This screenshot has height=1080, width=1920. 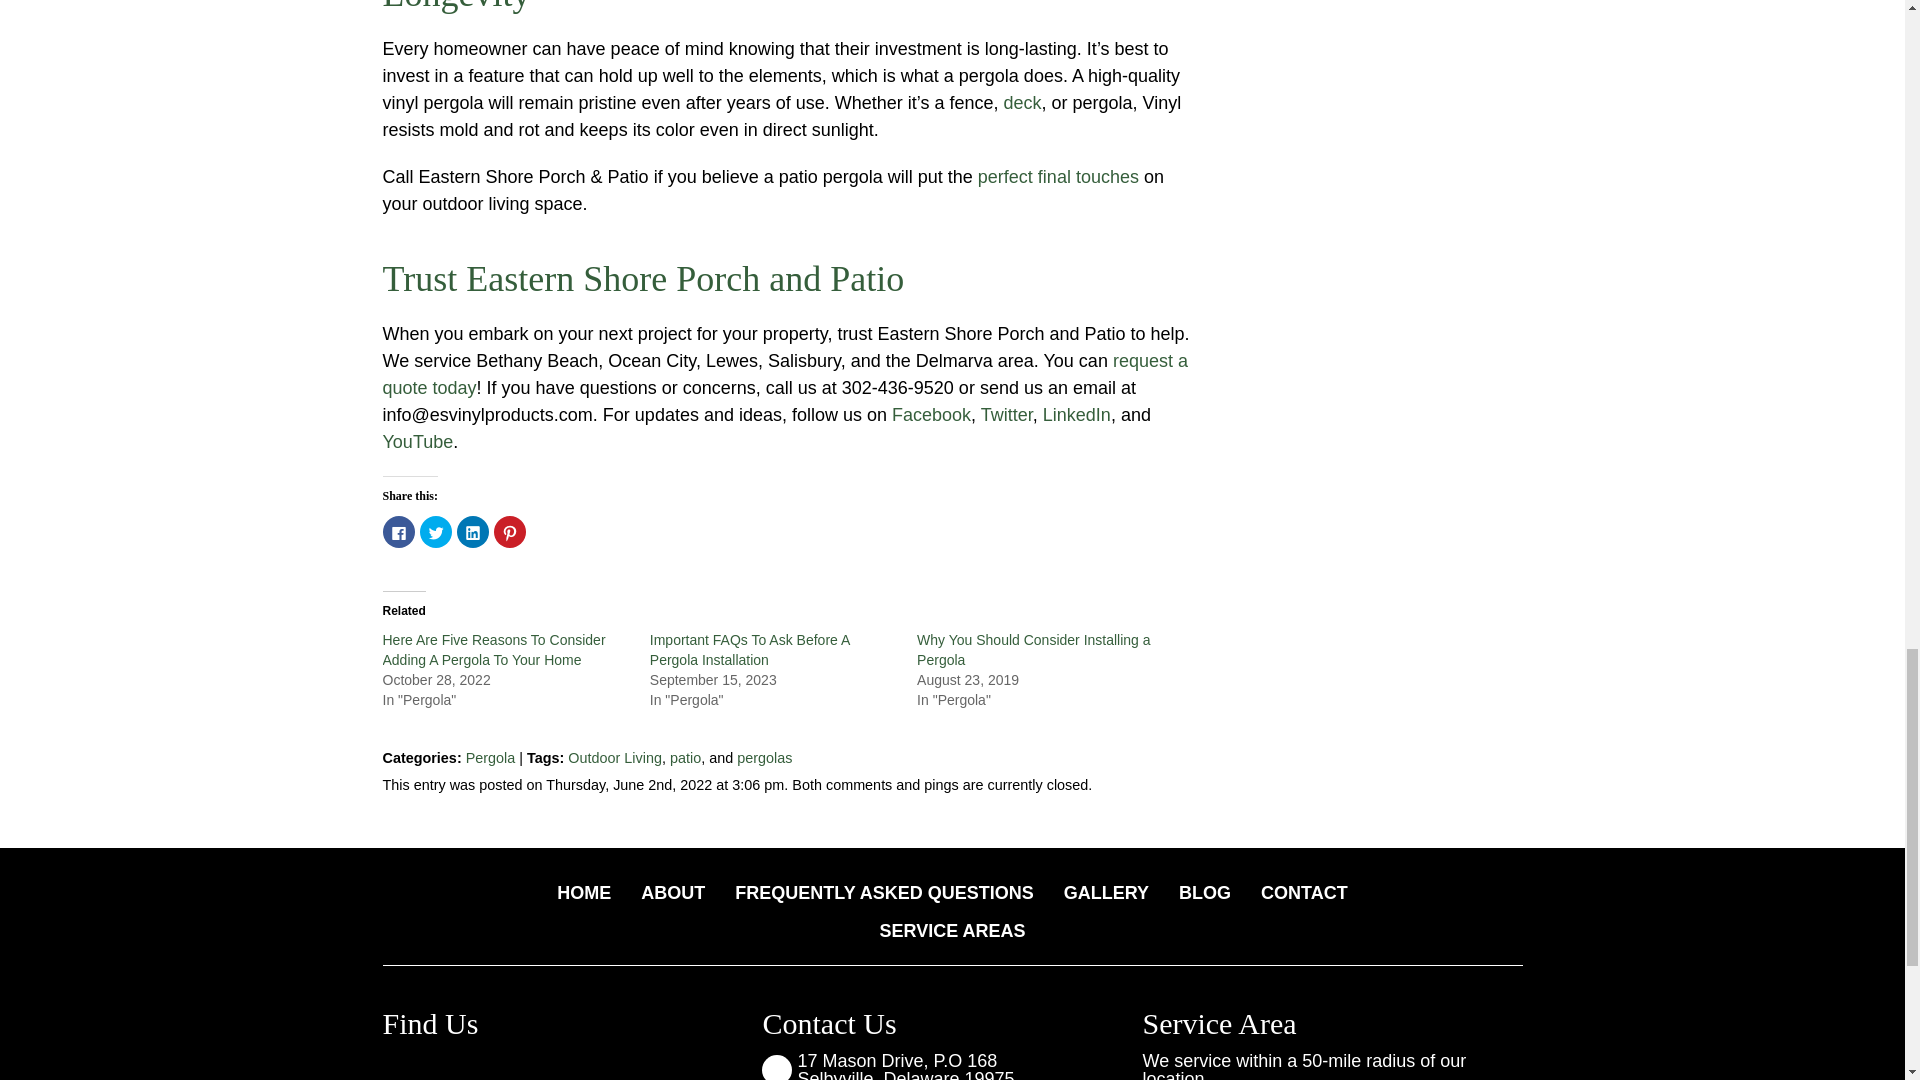 I want to click on Click to share on Pinterest, so click(x=510, y=532).